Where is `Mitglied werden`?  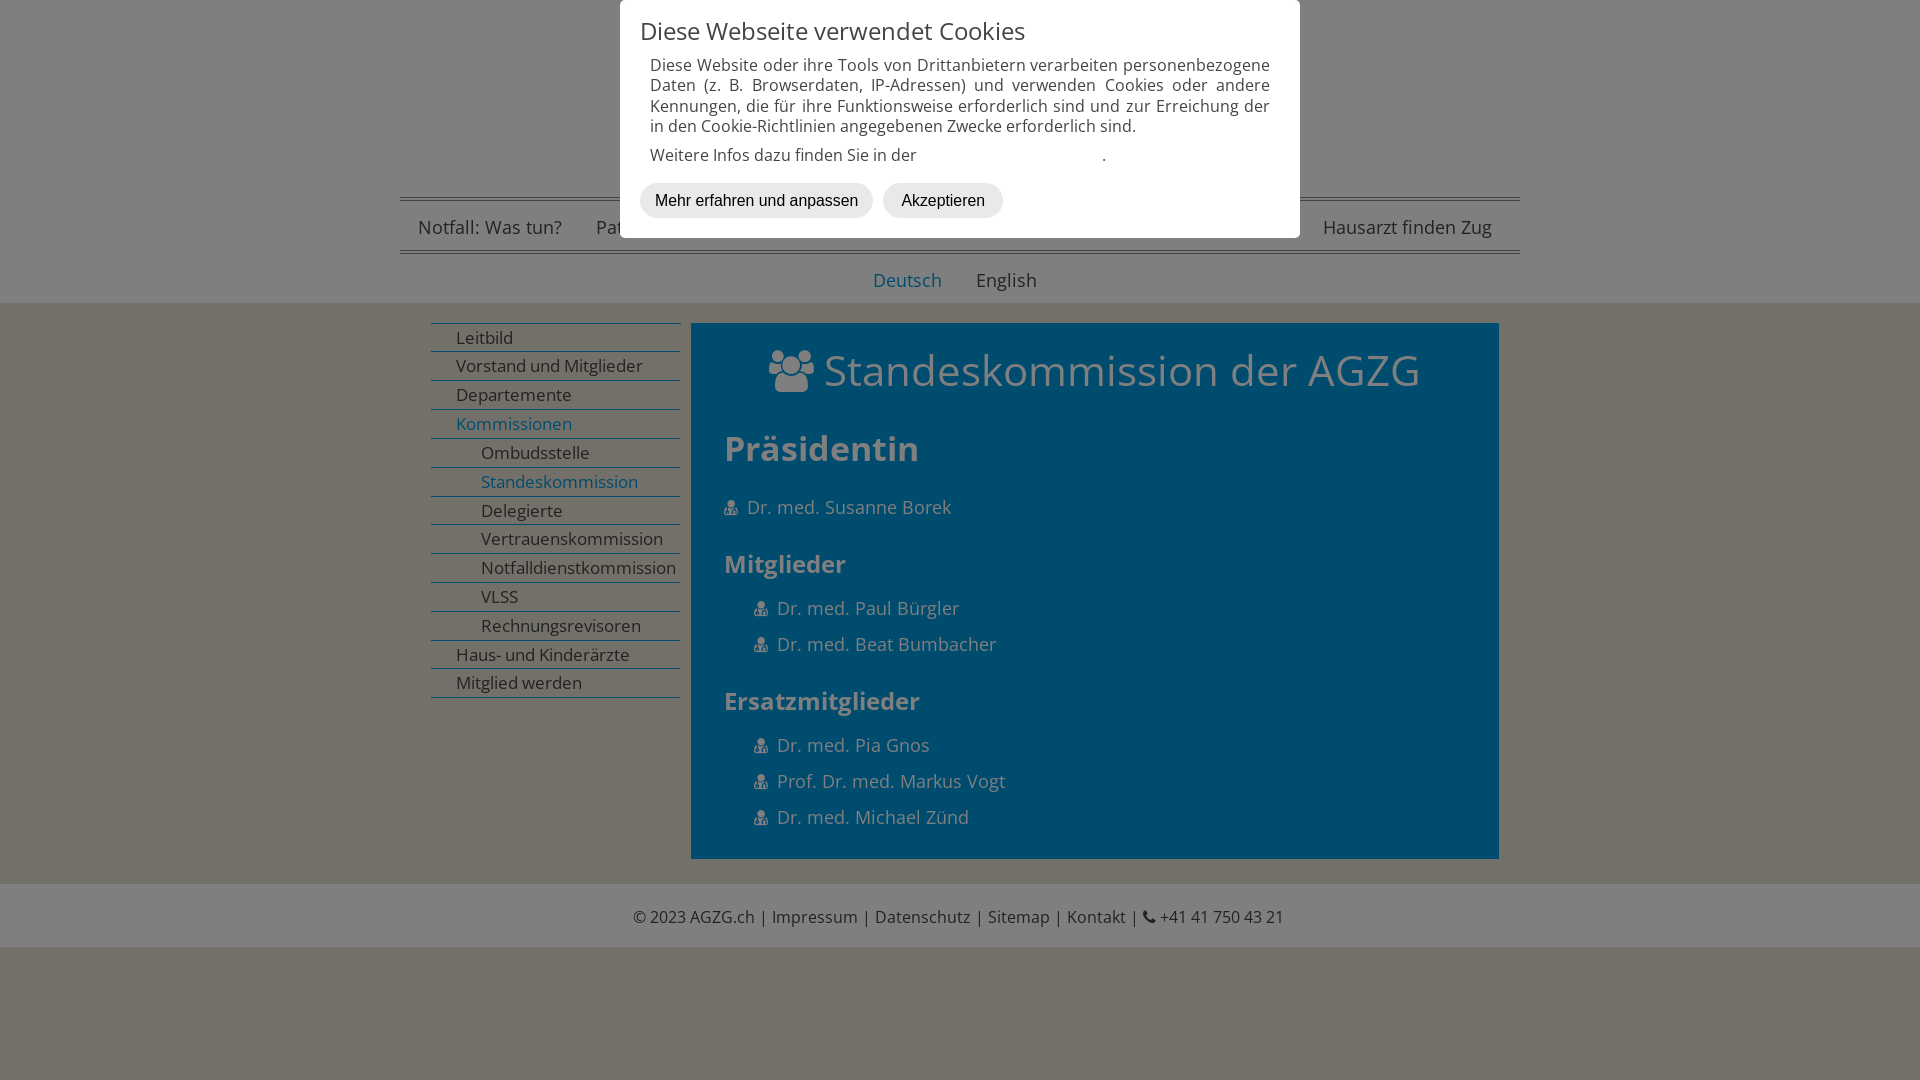 Mitglied werden is located at coordinates (556, 684).